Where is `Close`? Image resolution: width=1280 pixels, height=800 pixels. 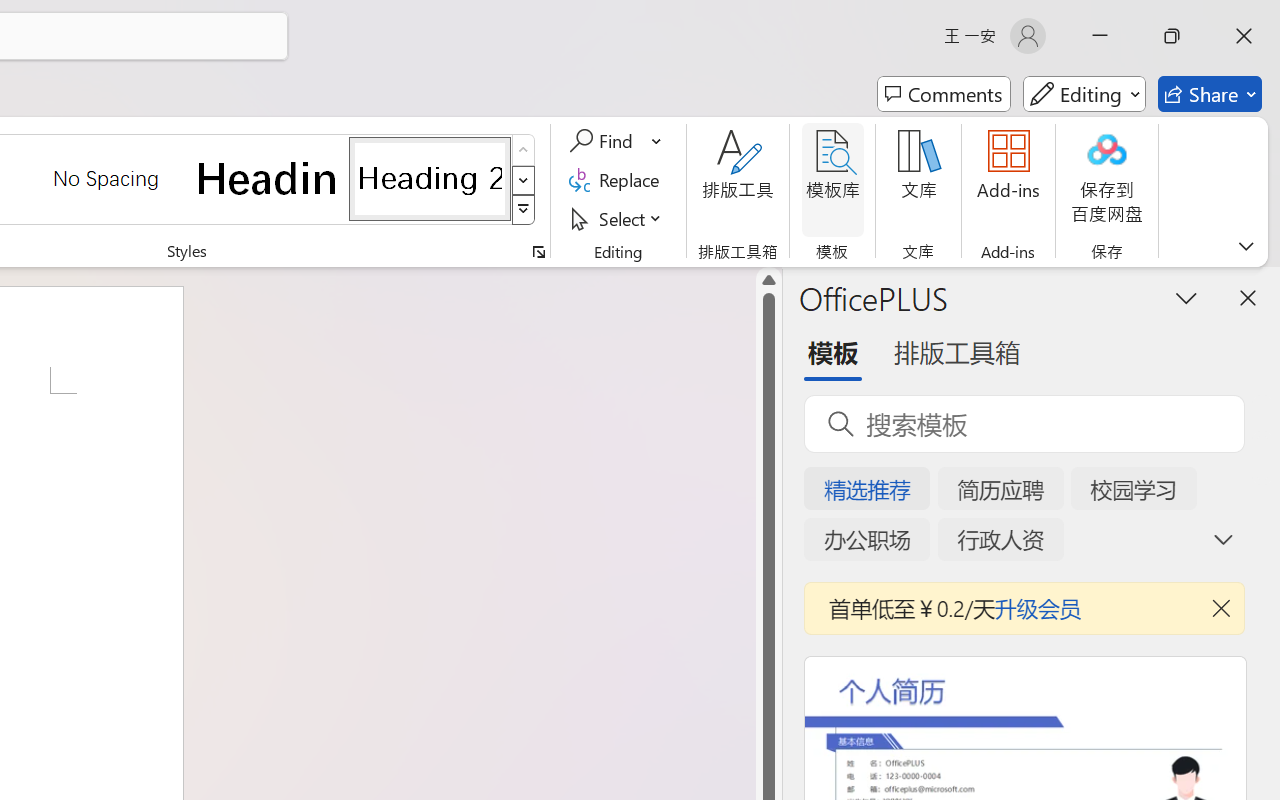 Close is located at coordinates (1244, 36).